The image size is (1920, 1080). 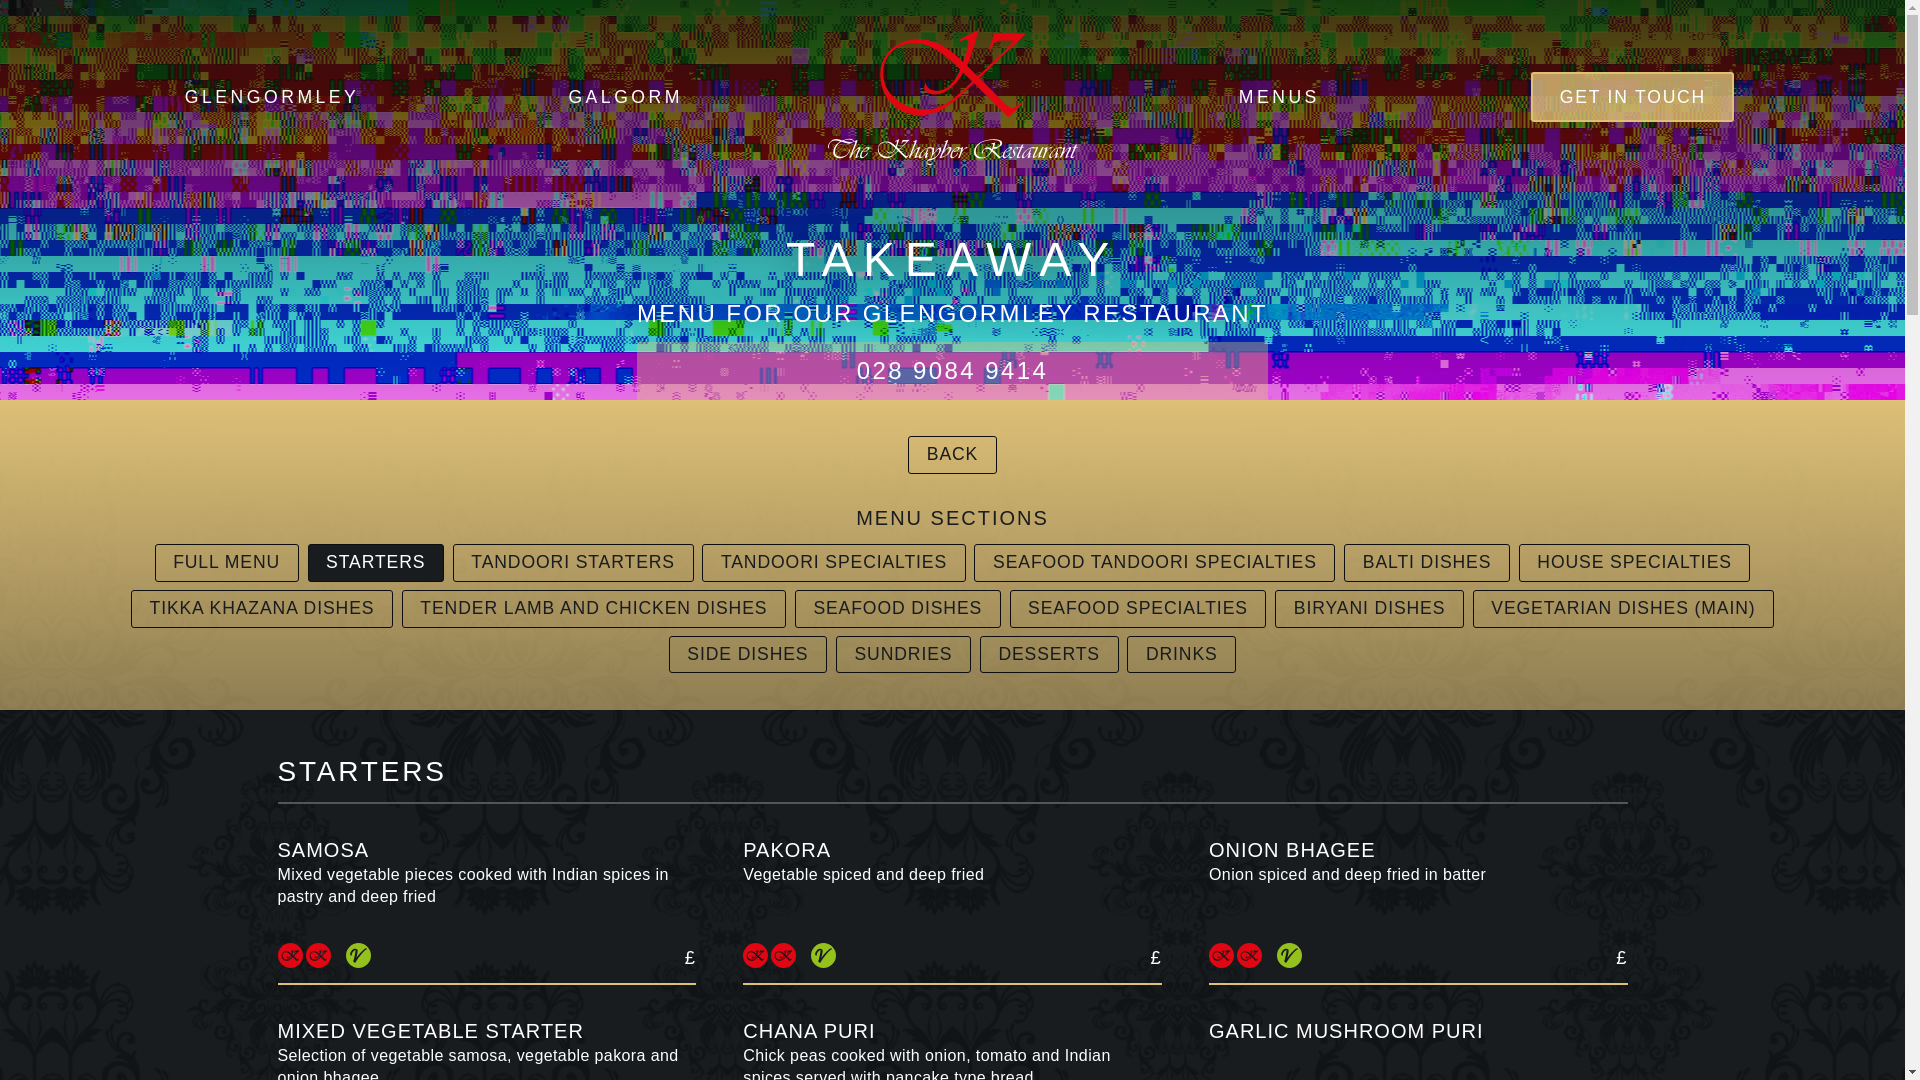 I want to click on SUNDRIES, so click(x=903, y=654).